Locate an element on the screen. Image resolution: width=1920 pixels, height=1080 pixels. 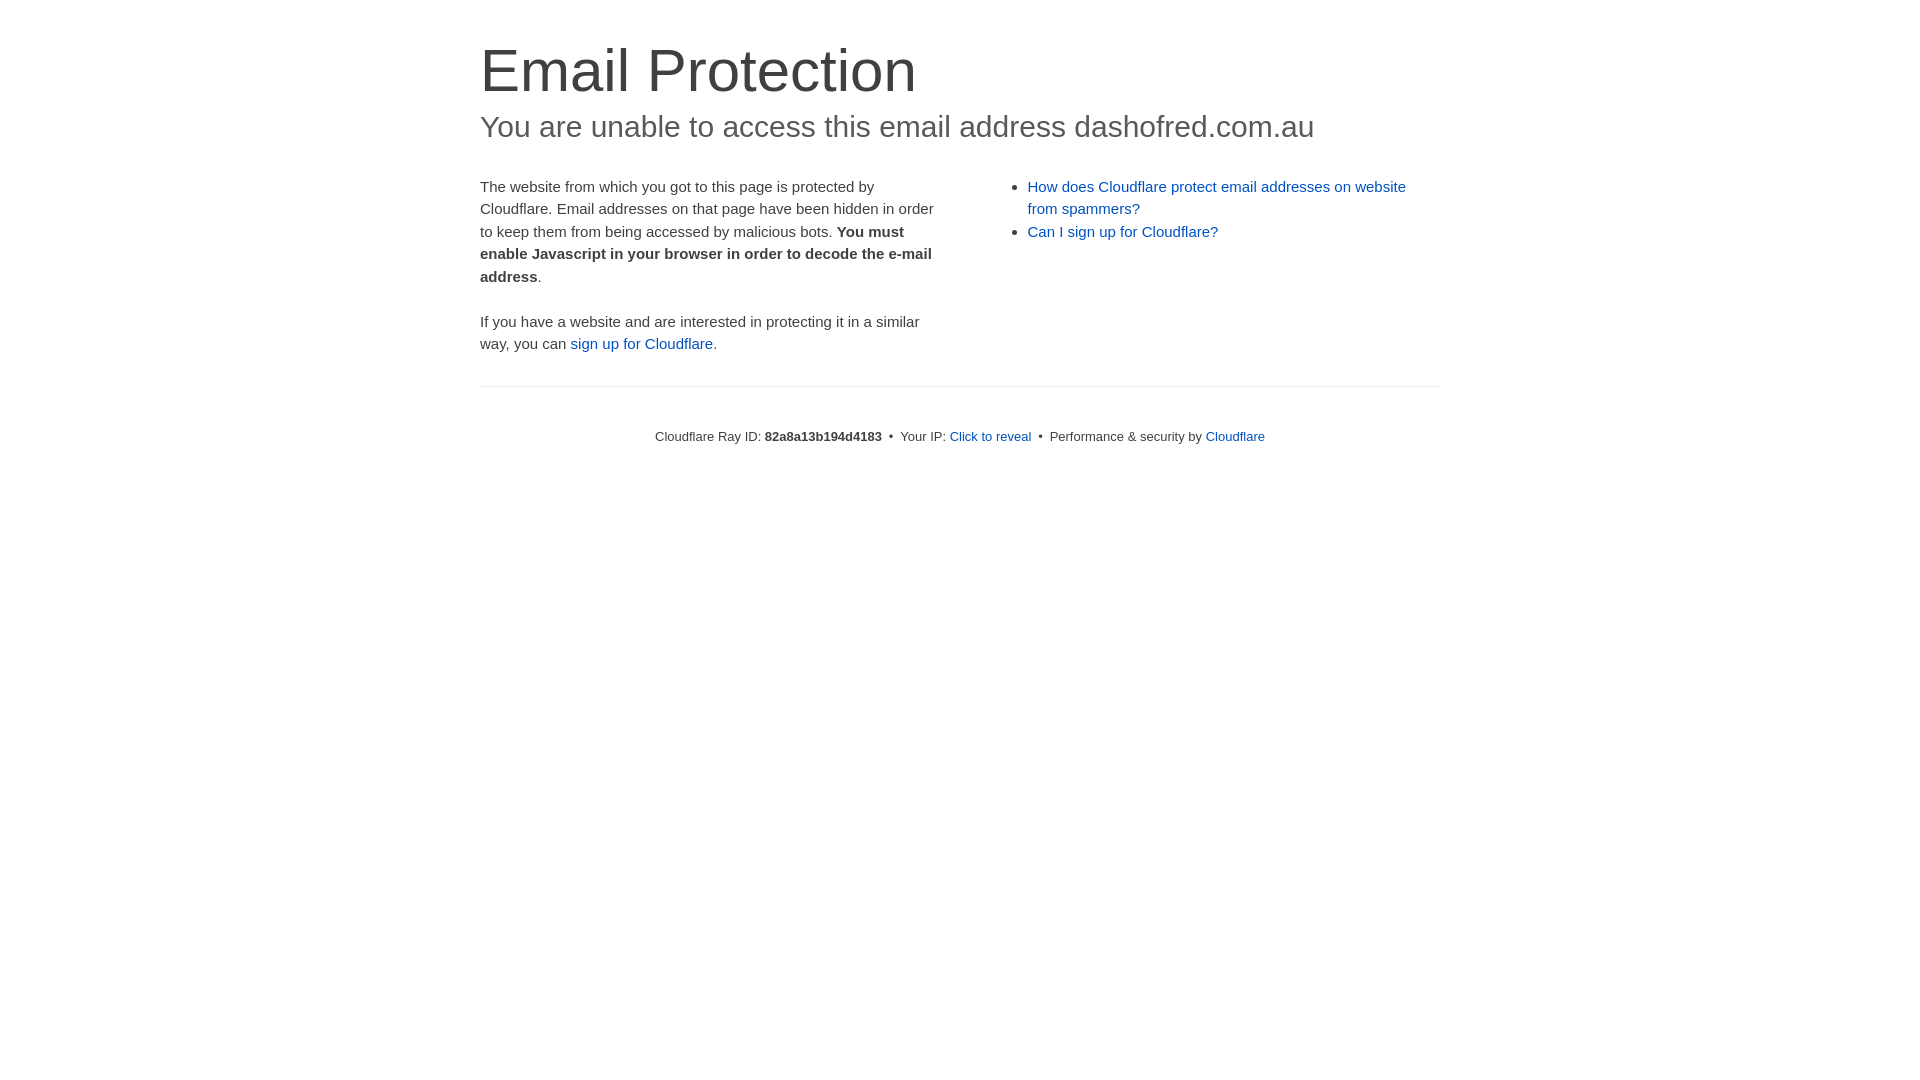
Cloudflare is located at coordinates (1236, 436).